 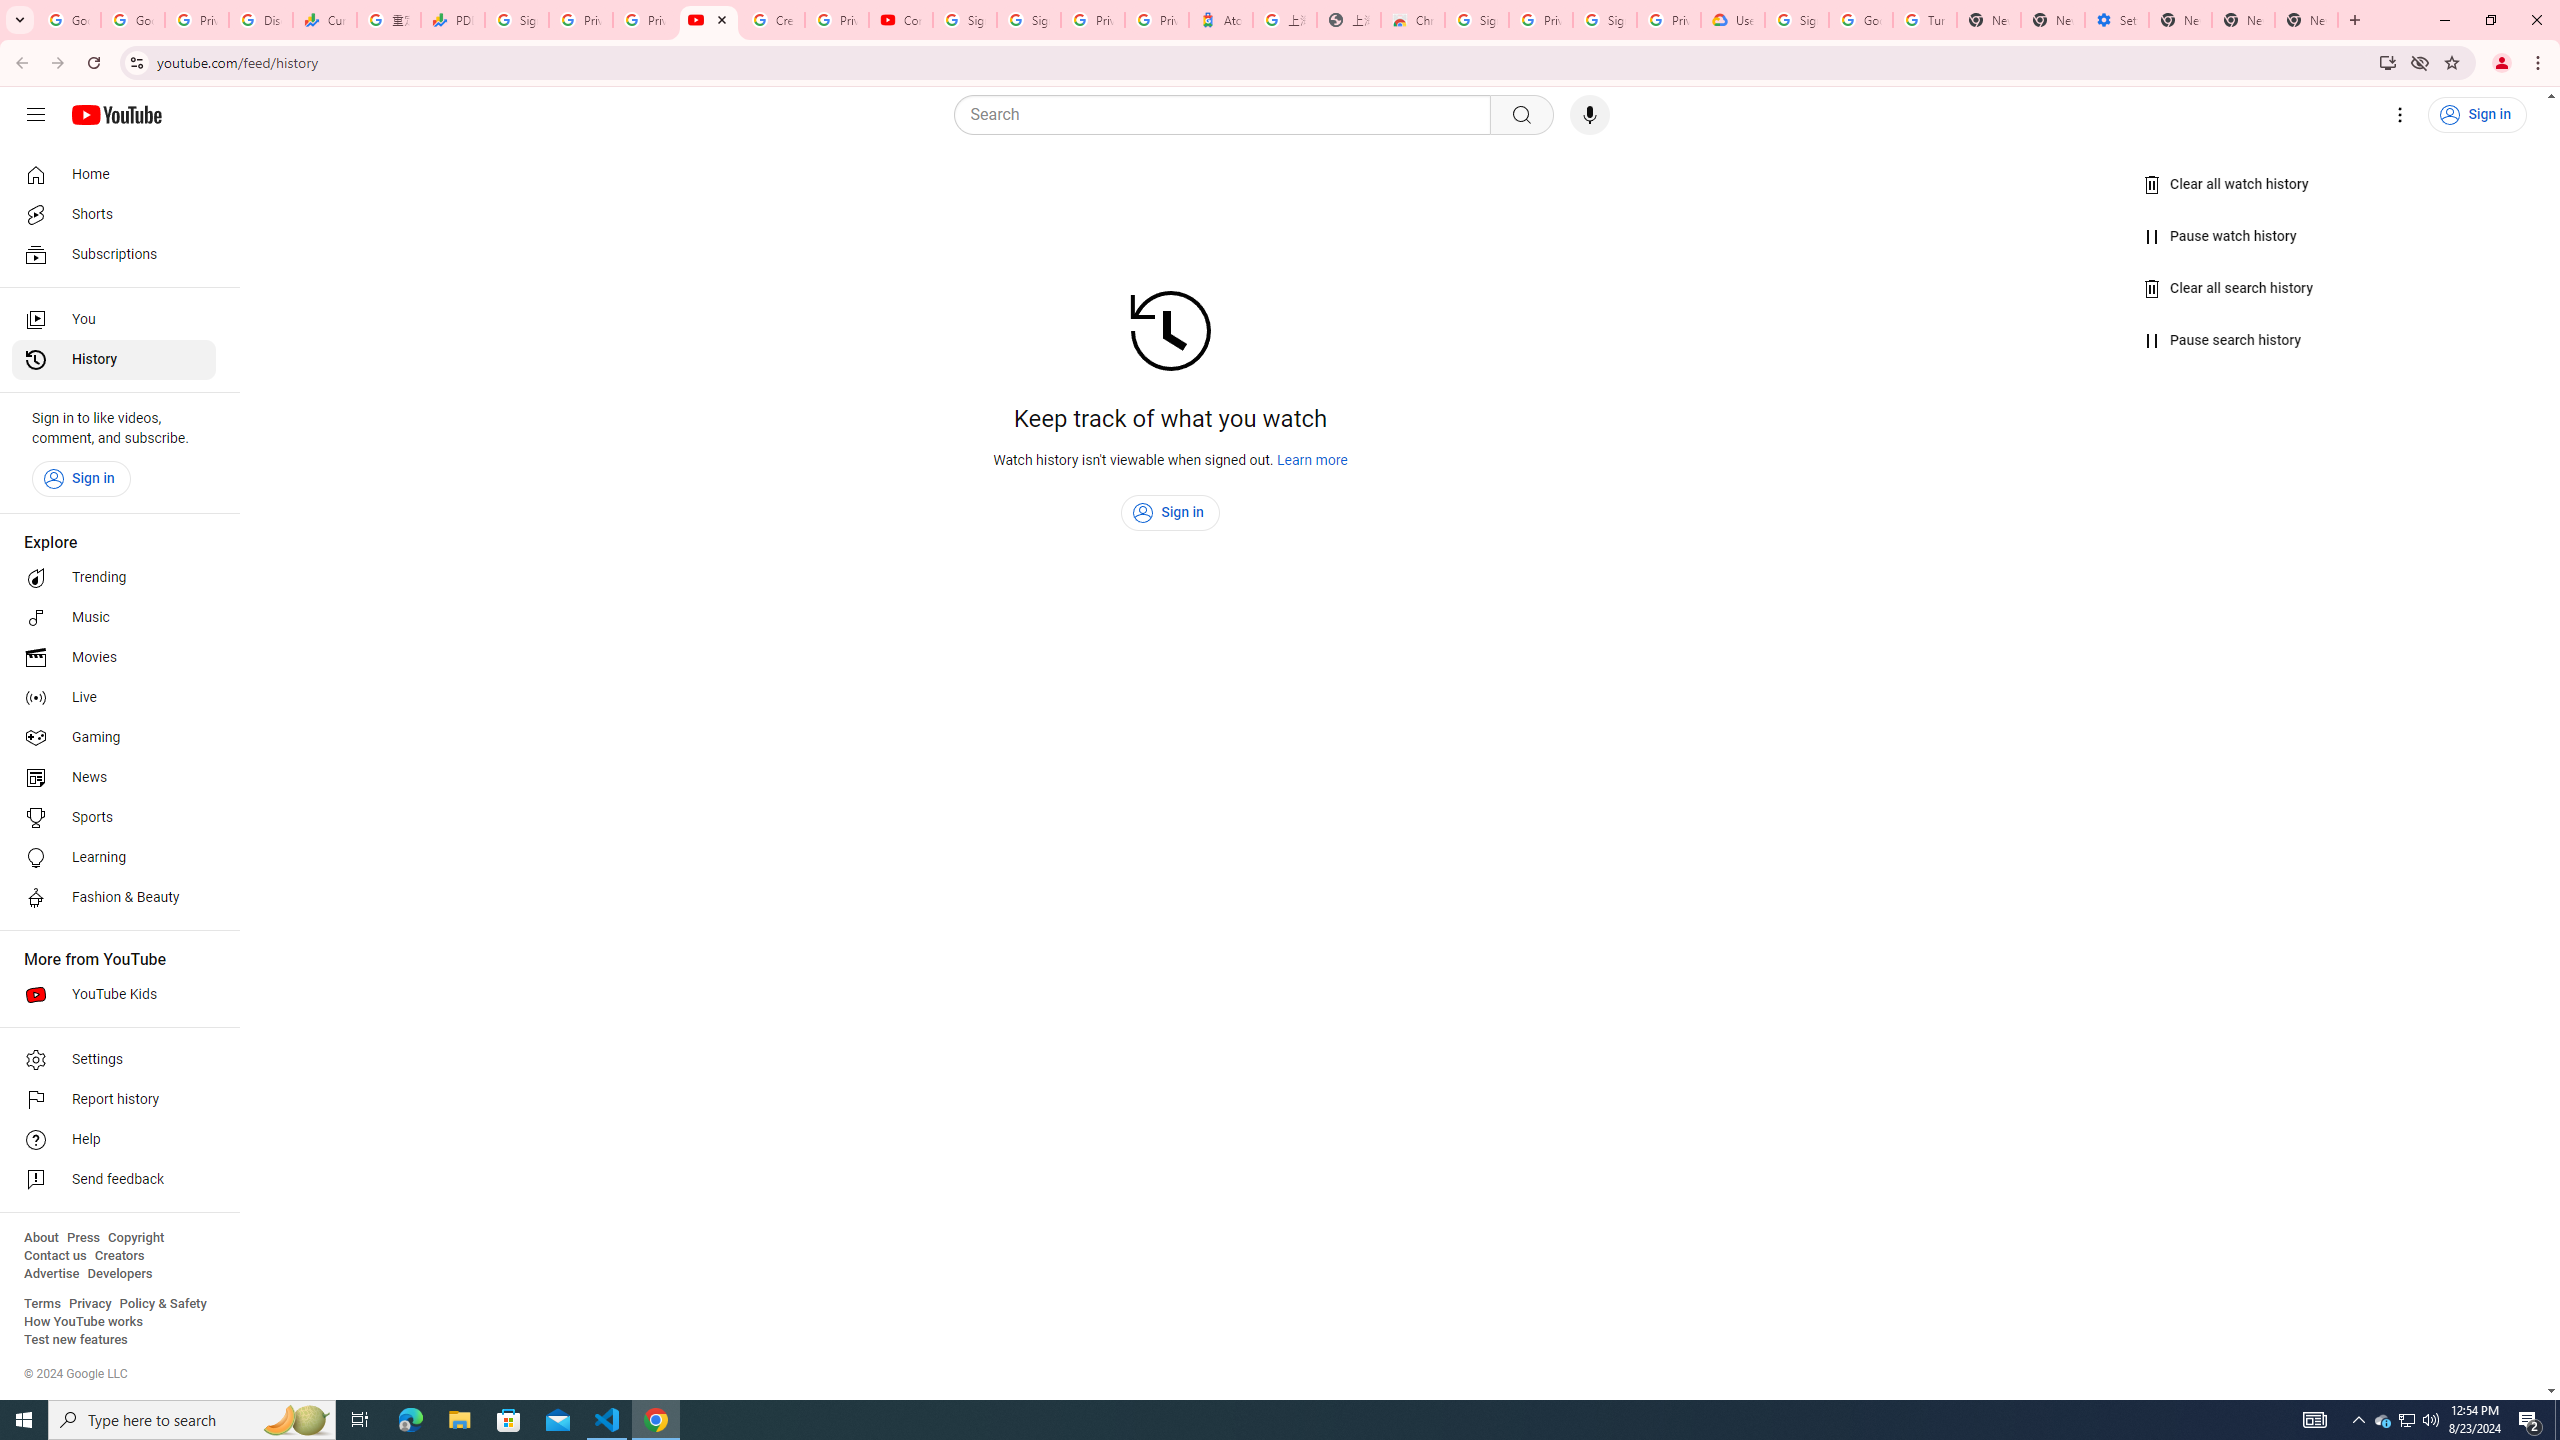 What do you see at coordinates (120, 1274) in the screenshot?
I see `Developers` at bounding box center [120, 1274].